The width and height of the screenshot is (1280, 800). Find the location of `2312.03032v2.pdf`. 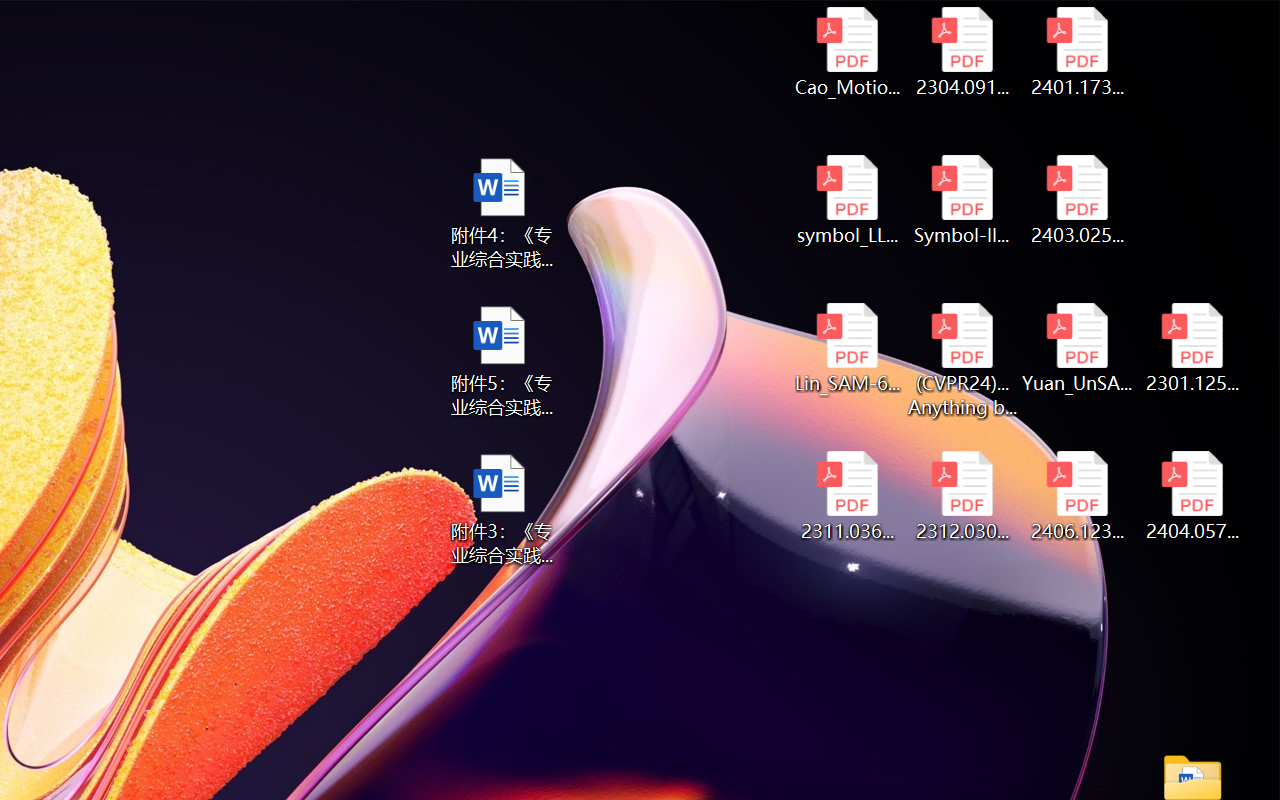

2312.03032v2.pdf is located at coordinates (962, 496).